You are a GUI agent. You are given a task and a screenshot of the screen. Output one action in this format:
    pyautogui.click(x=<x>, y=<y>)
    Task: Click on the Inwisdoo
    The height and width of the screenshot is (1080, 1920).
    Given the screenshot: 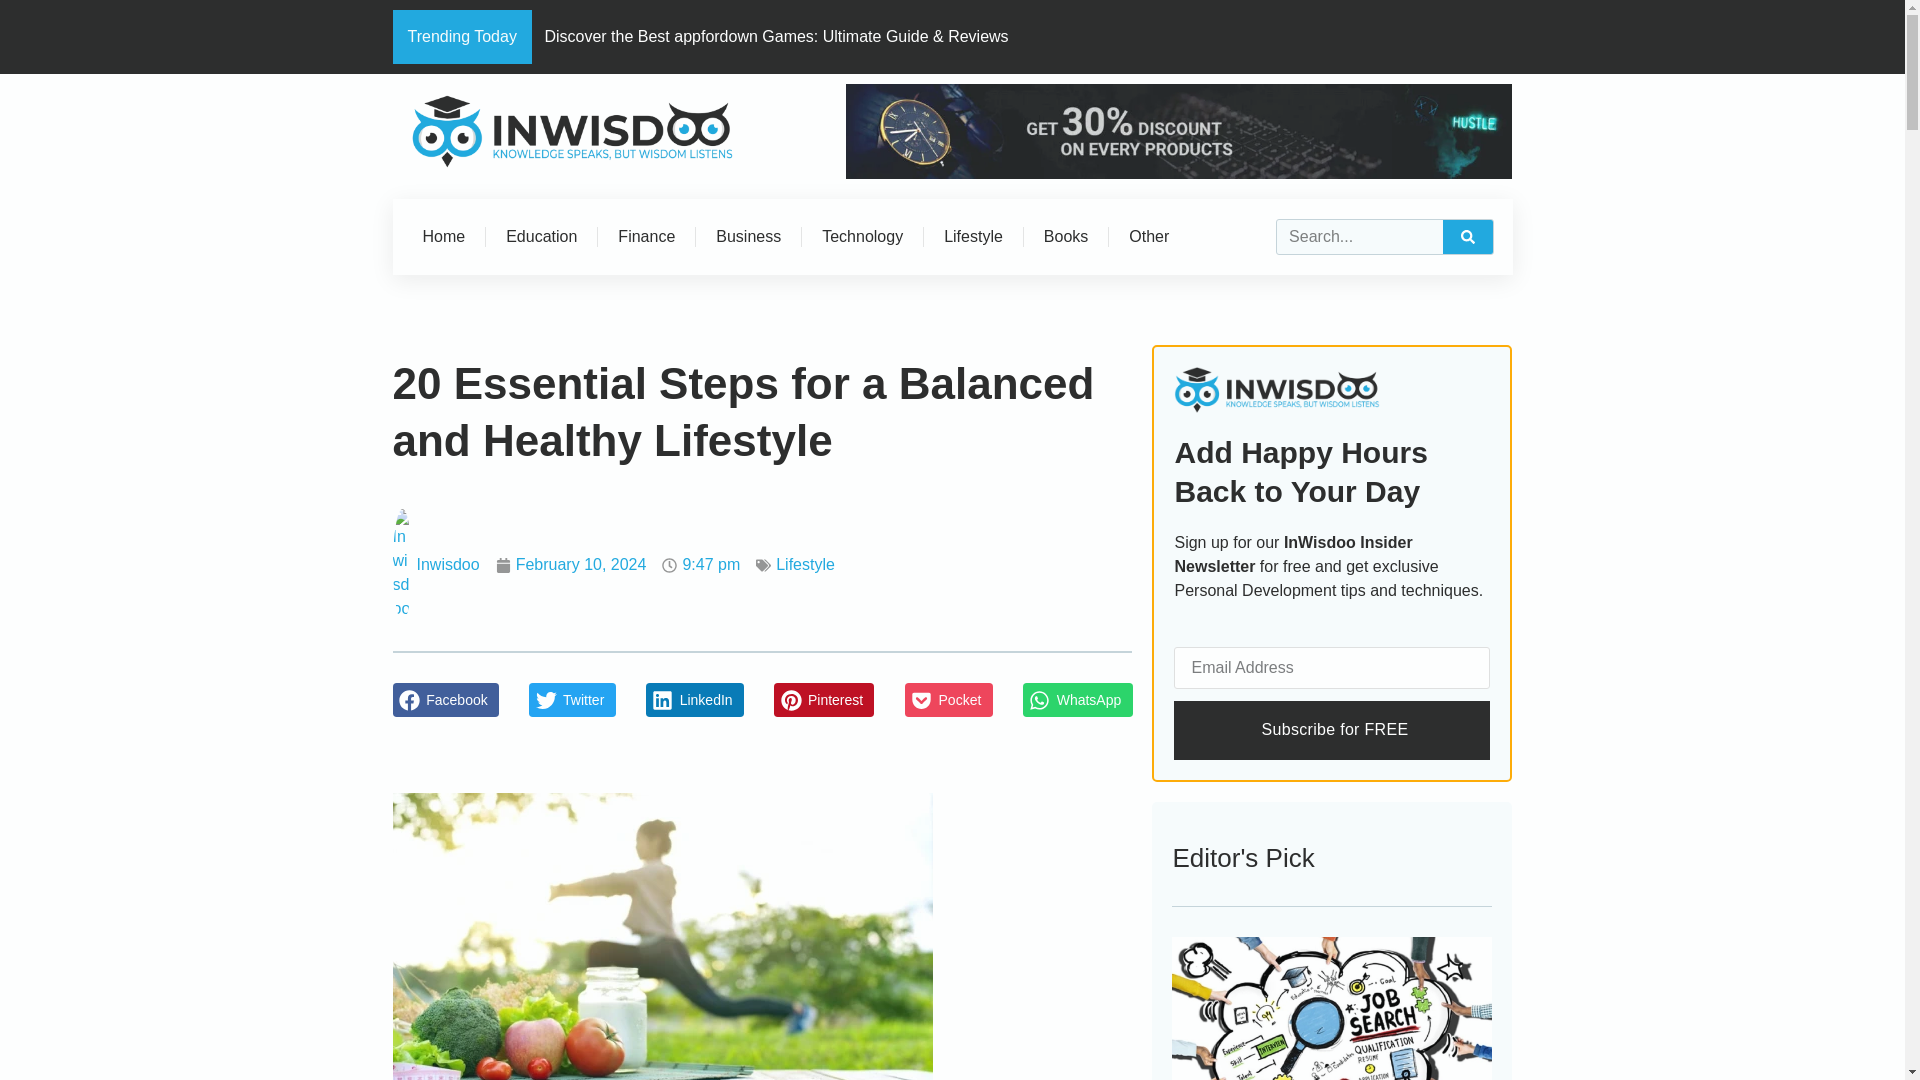 What is the action you would take?
    pyautogui.click(x=434, y=564)
    